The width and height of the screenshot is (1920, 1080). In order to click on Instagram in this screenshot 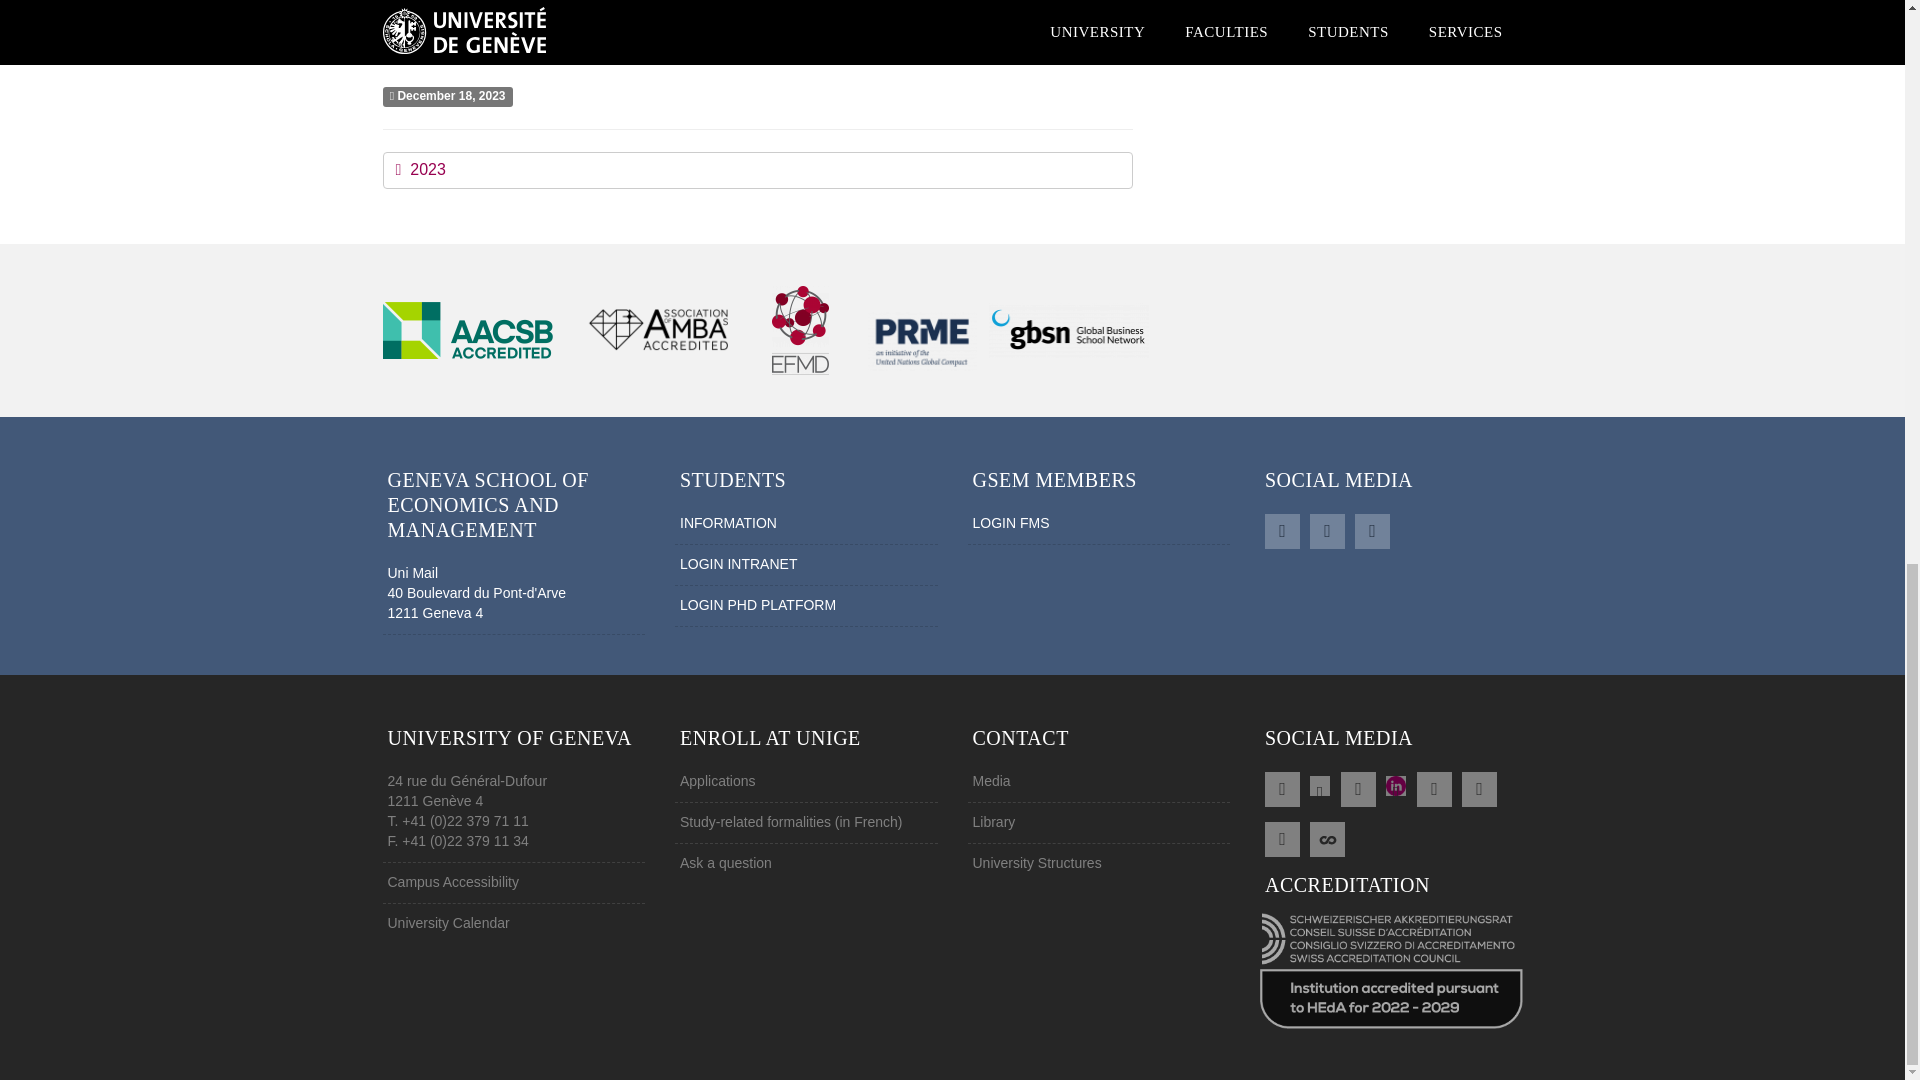, I will do `click(1479, 787)`.